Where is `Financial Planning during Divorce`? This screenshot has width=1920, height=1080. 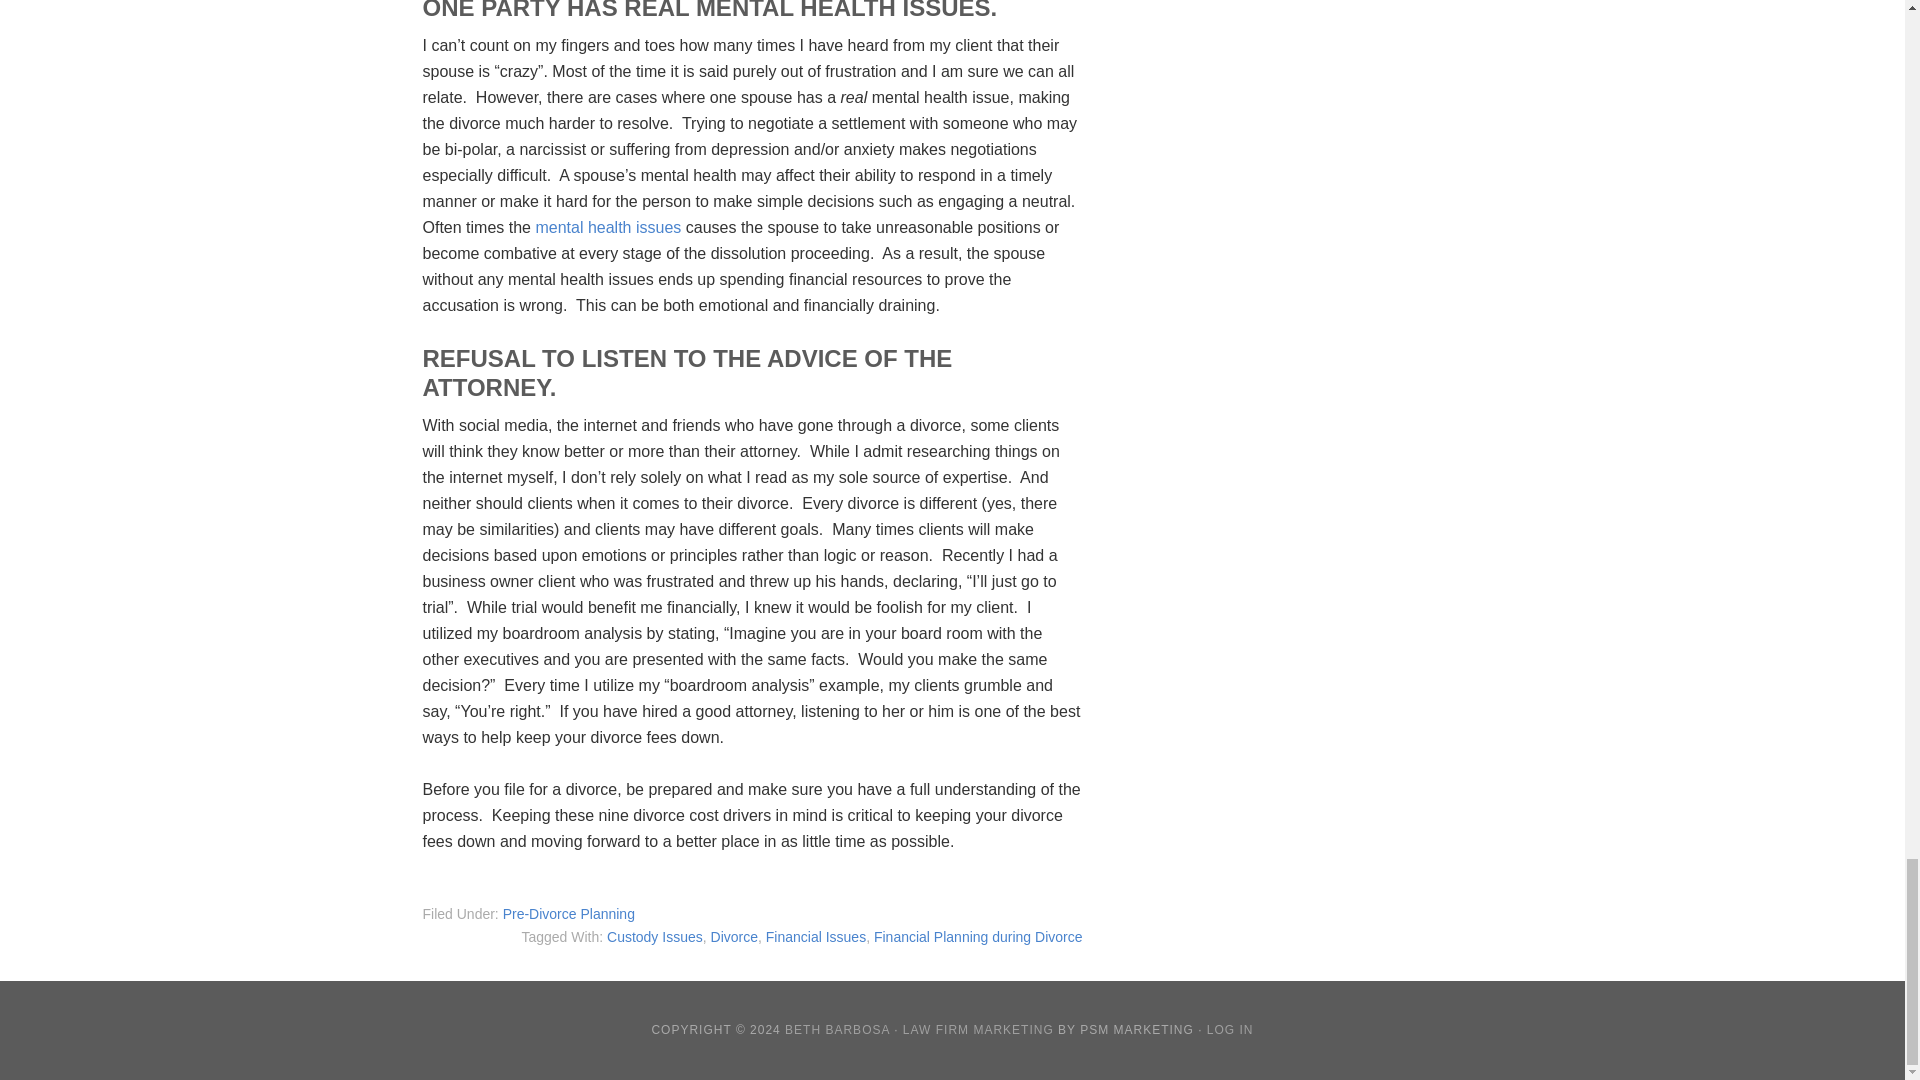 Financial Planning during Divorce is located at coordinates (978, 936).